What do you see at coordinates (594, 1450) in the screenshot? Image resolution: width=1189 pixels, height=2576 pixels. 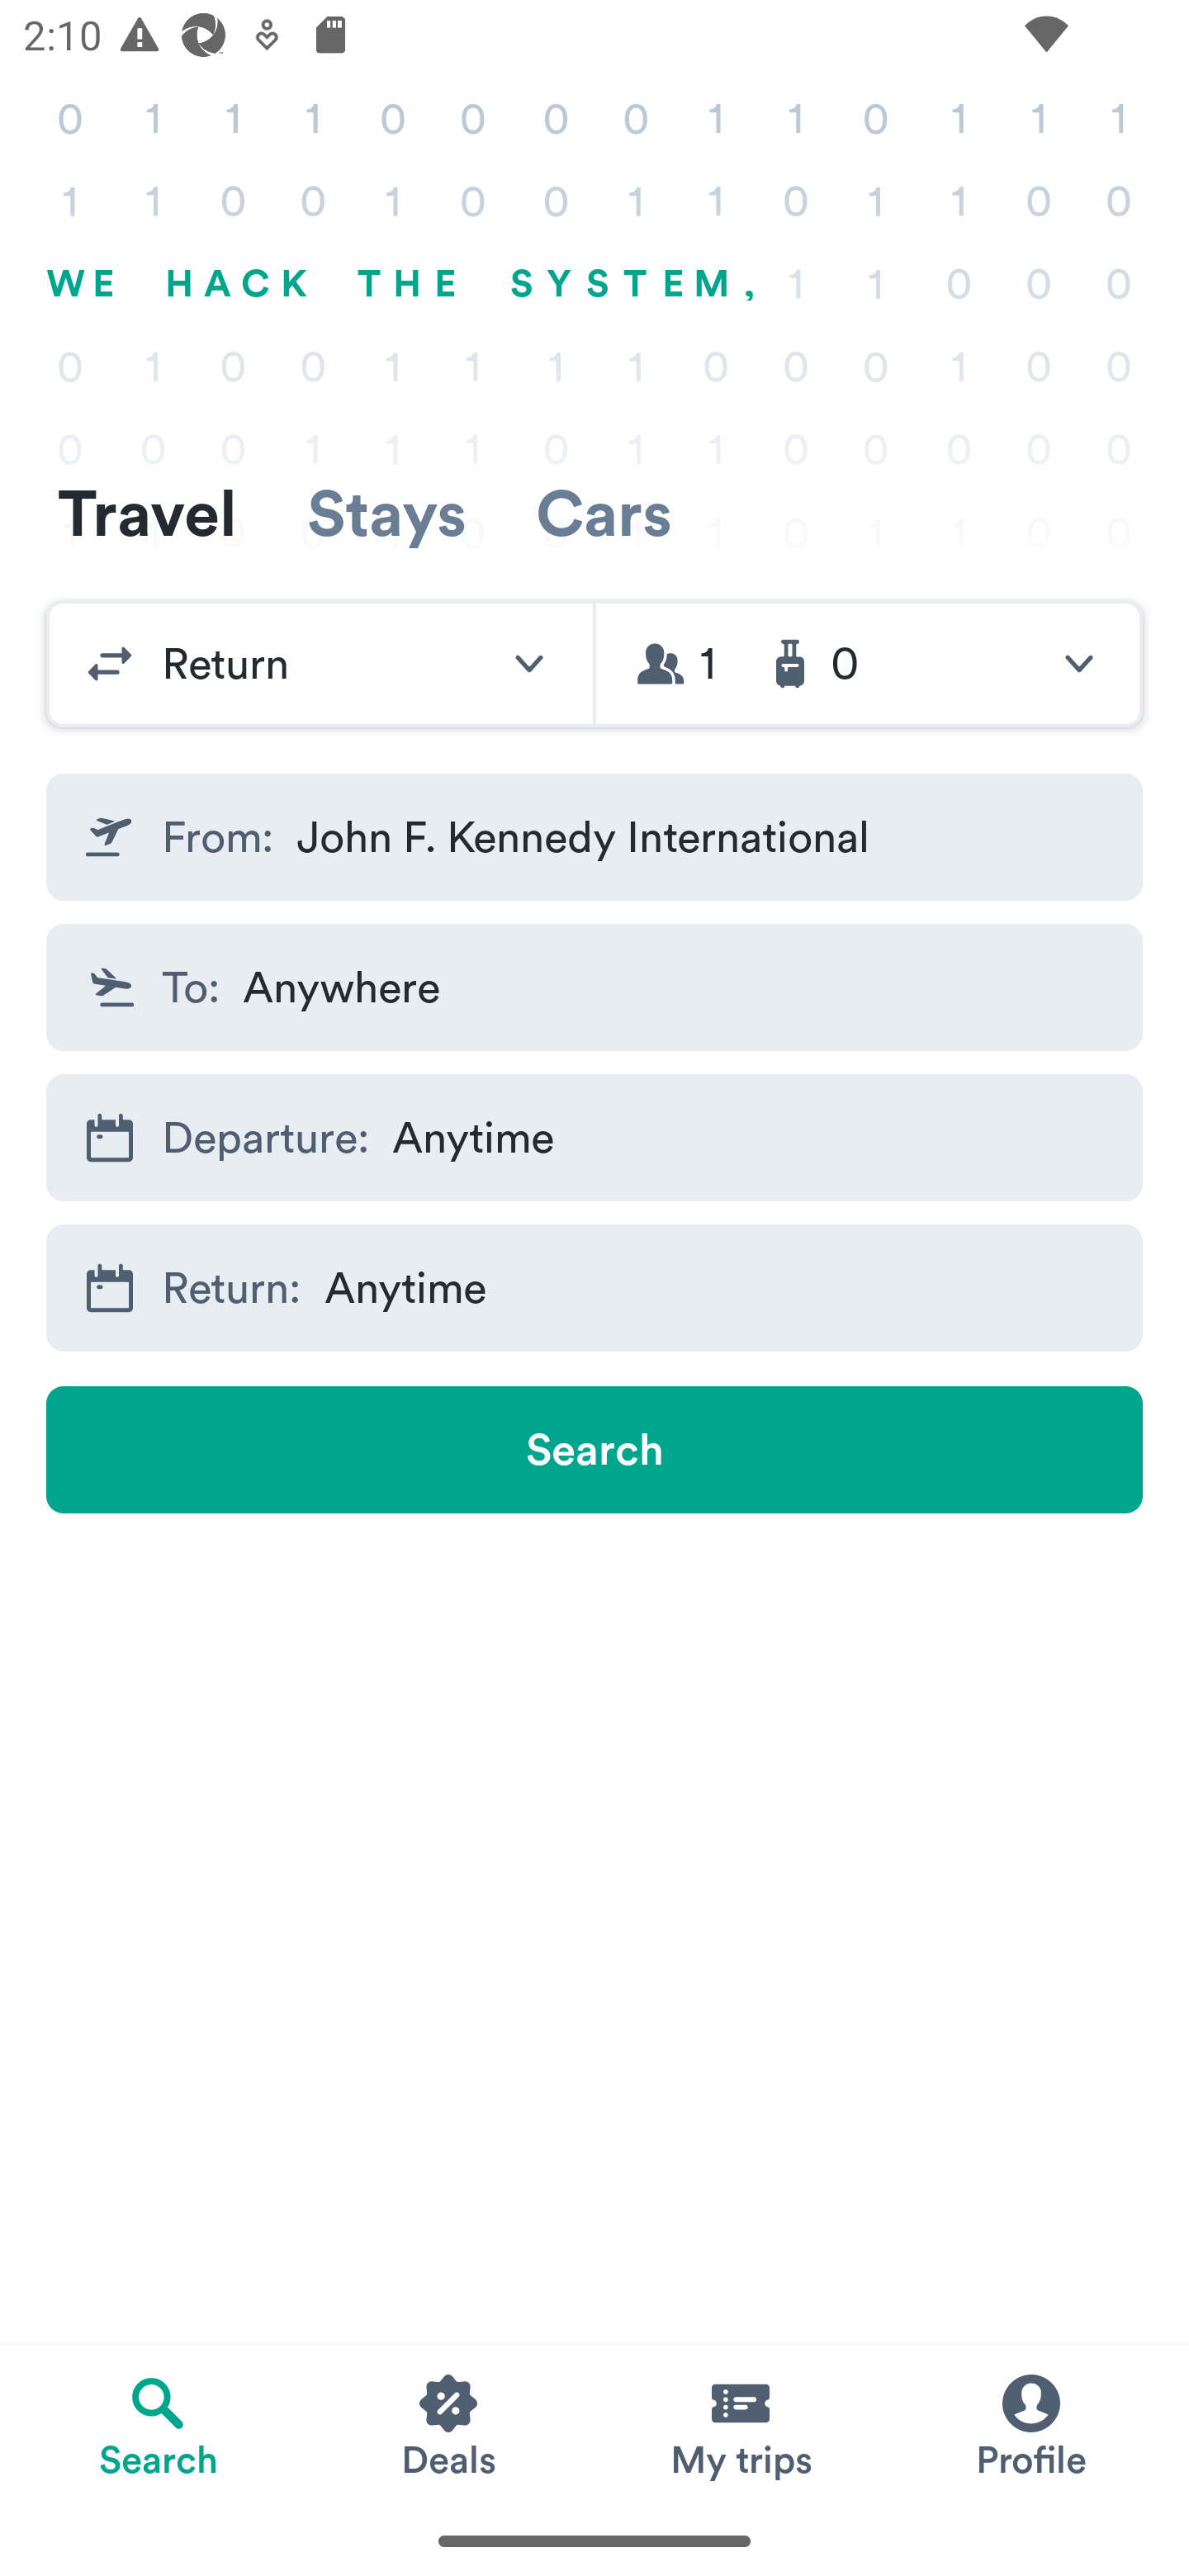 I see `Search` at bounding box center [594, 1450].